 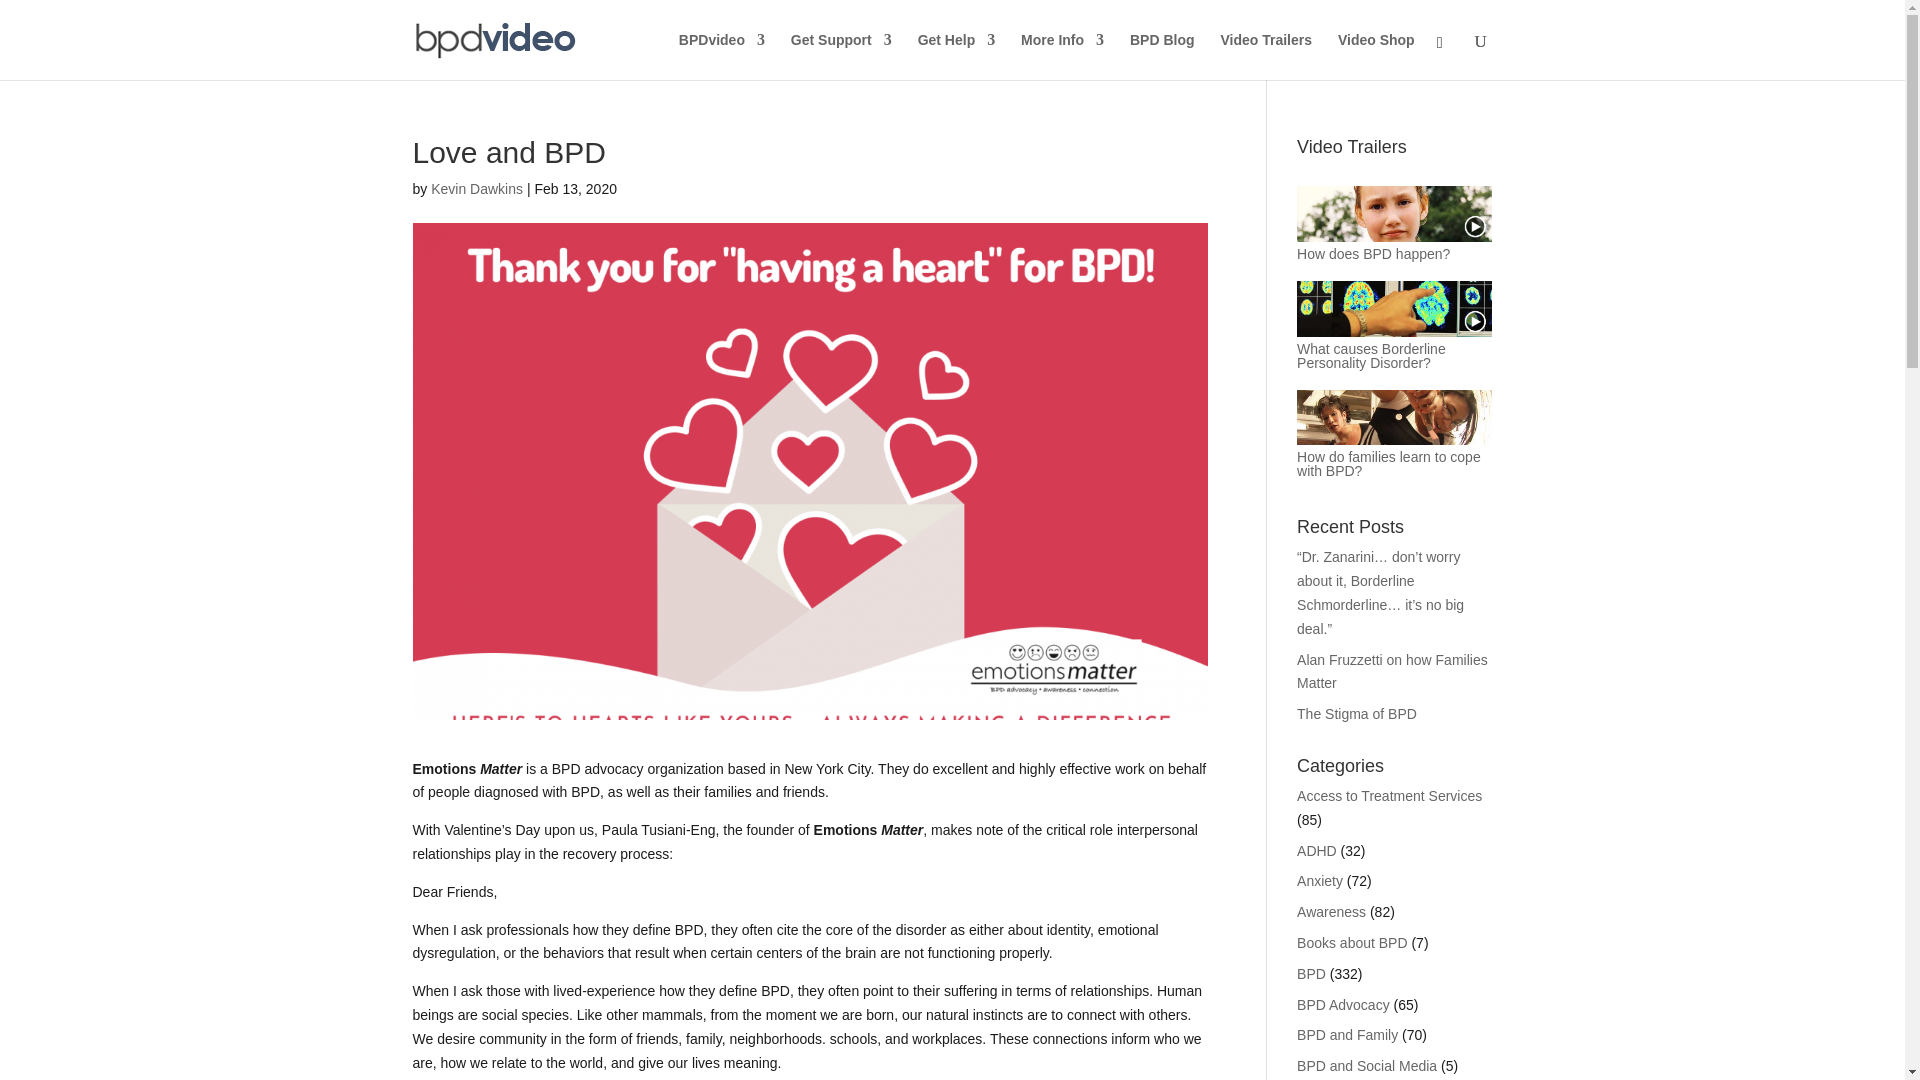 I want to click on Video Shop, so click(x=1376, y=56).